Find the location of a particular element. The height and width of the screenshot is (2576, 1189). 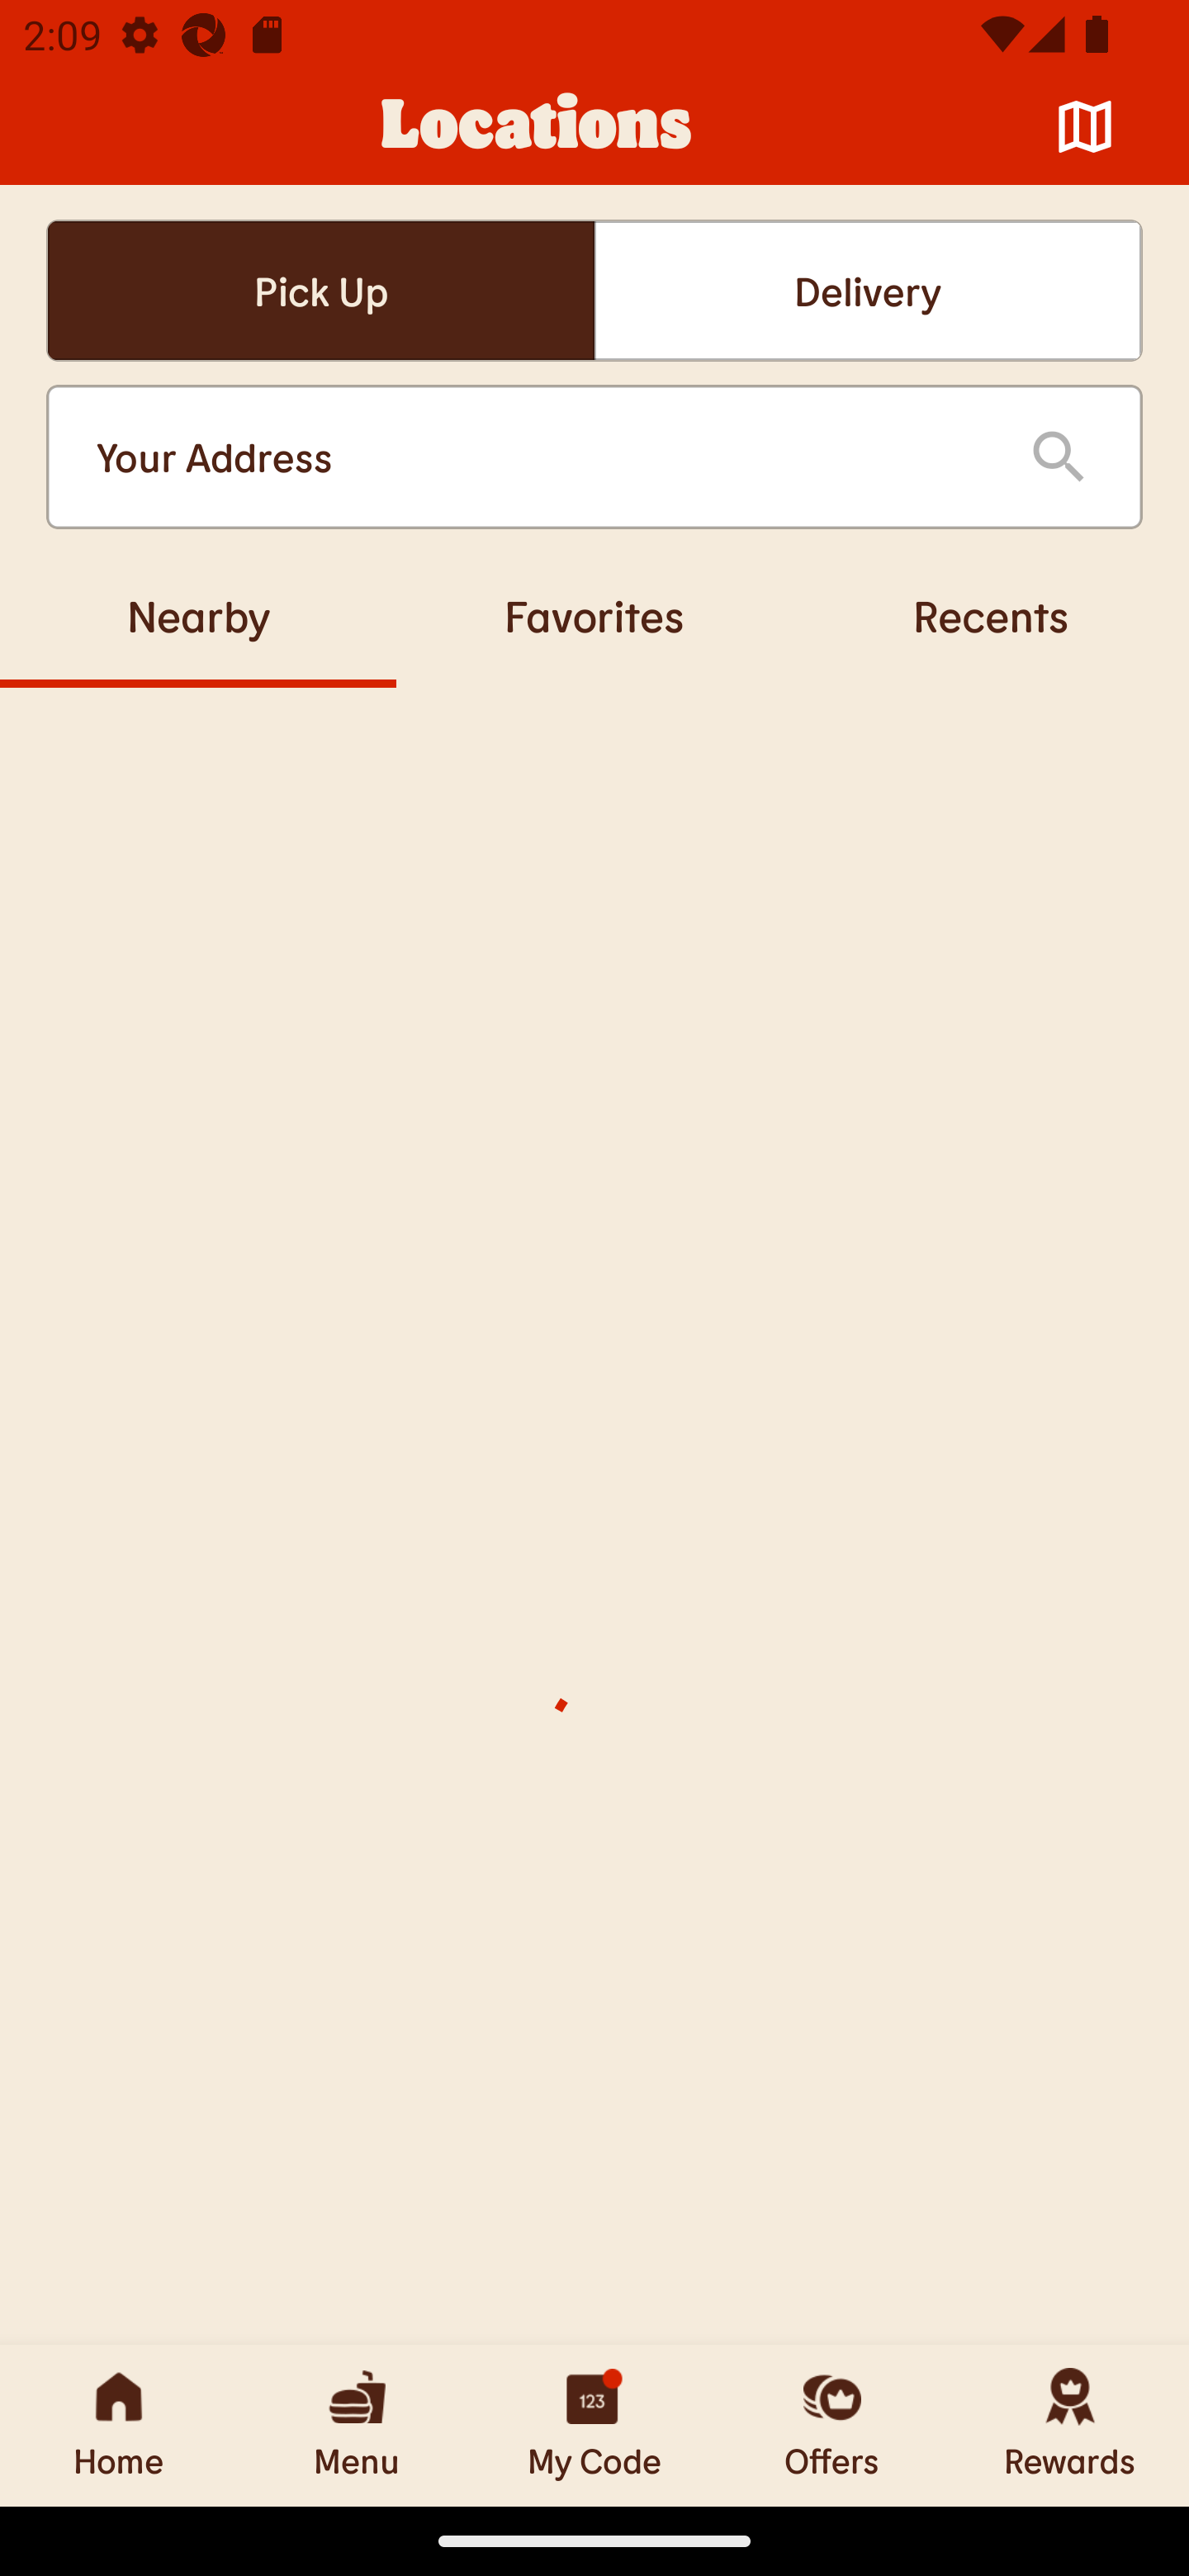

Map 󰦂 is located at coordinates (1085, 127).